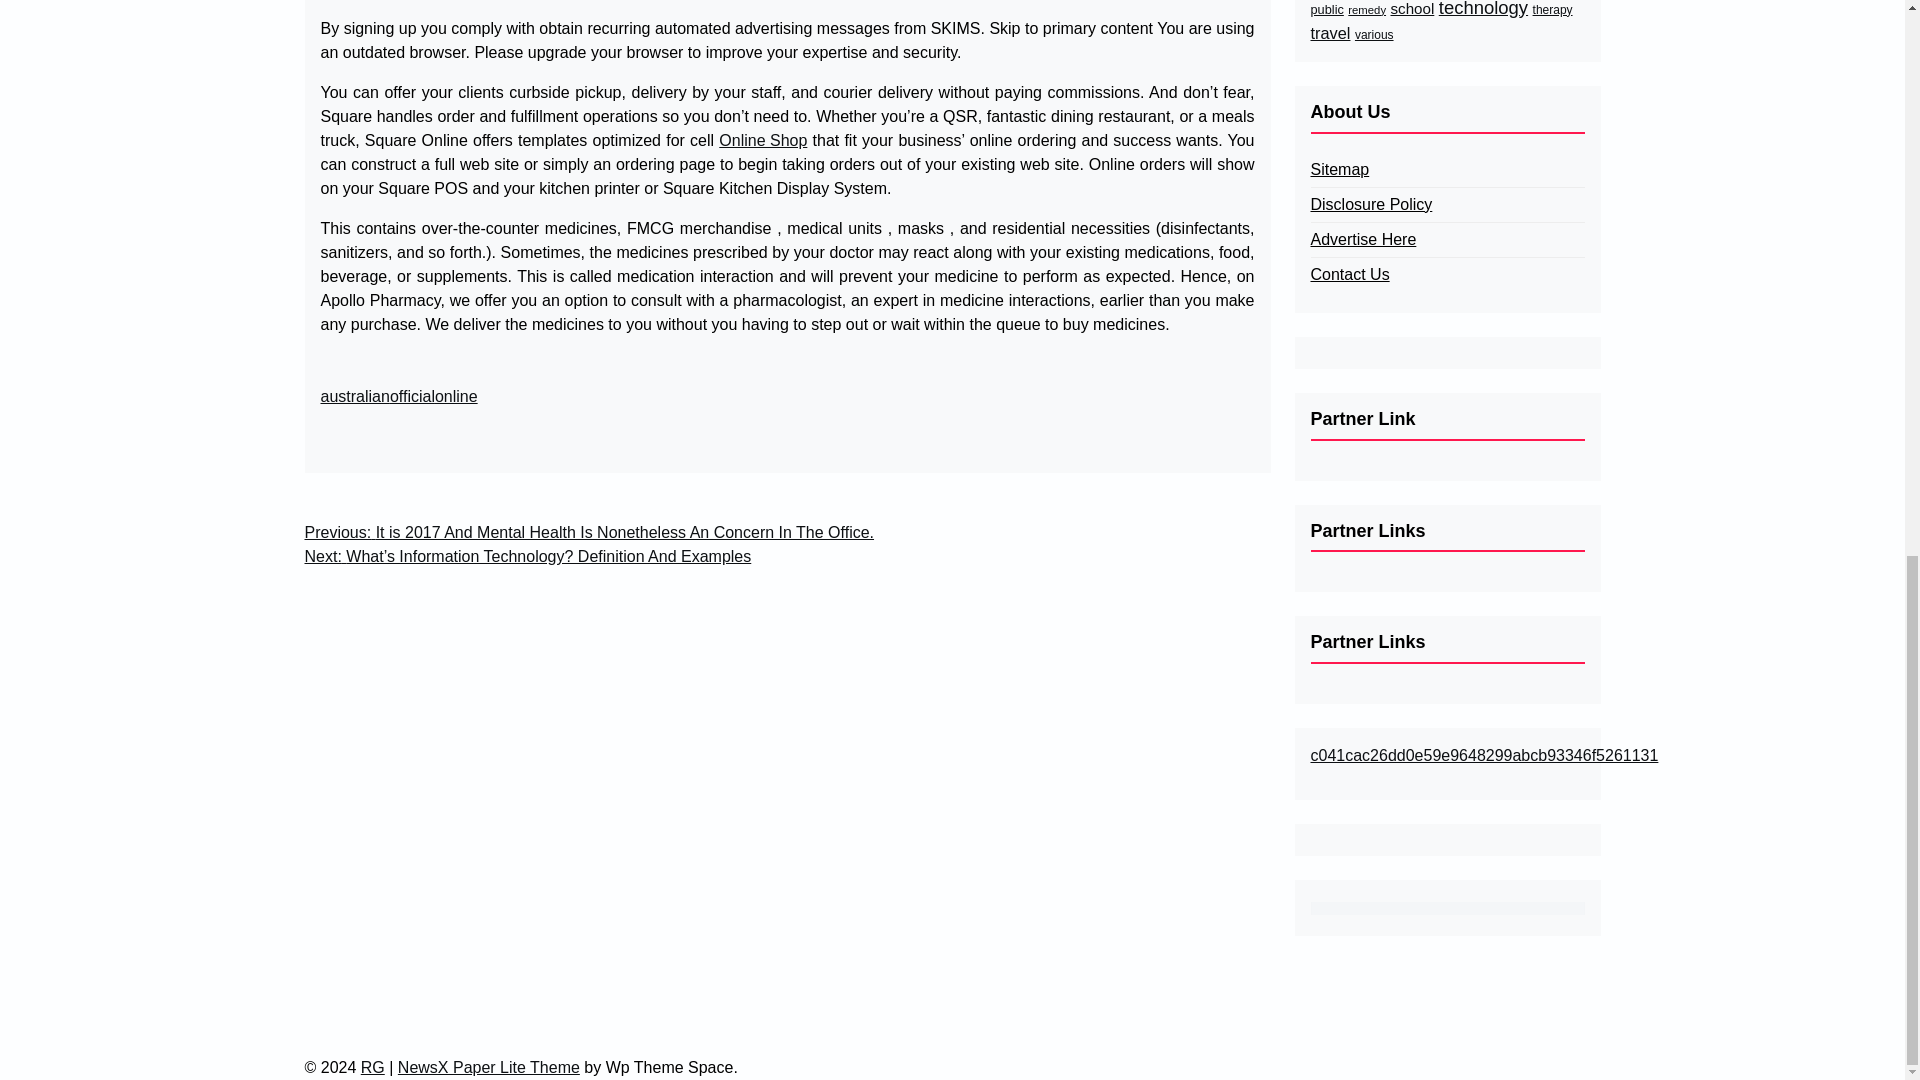 Image resolution: width=1920 pixels, height=1080 pixels. I want to click on Seedbacklink, so click(1446, 908).